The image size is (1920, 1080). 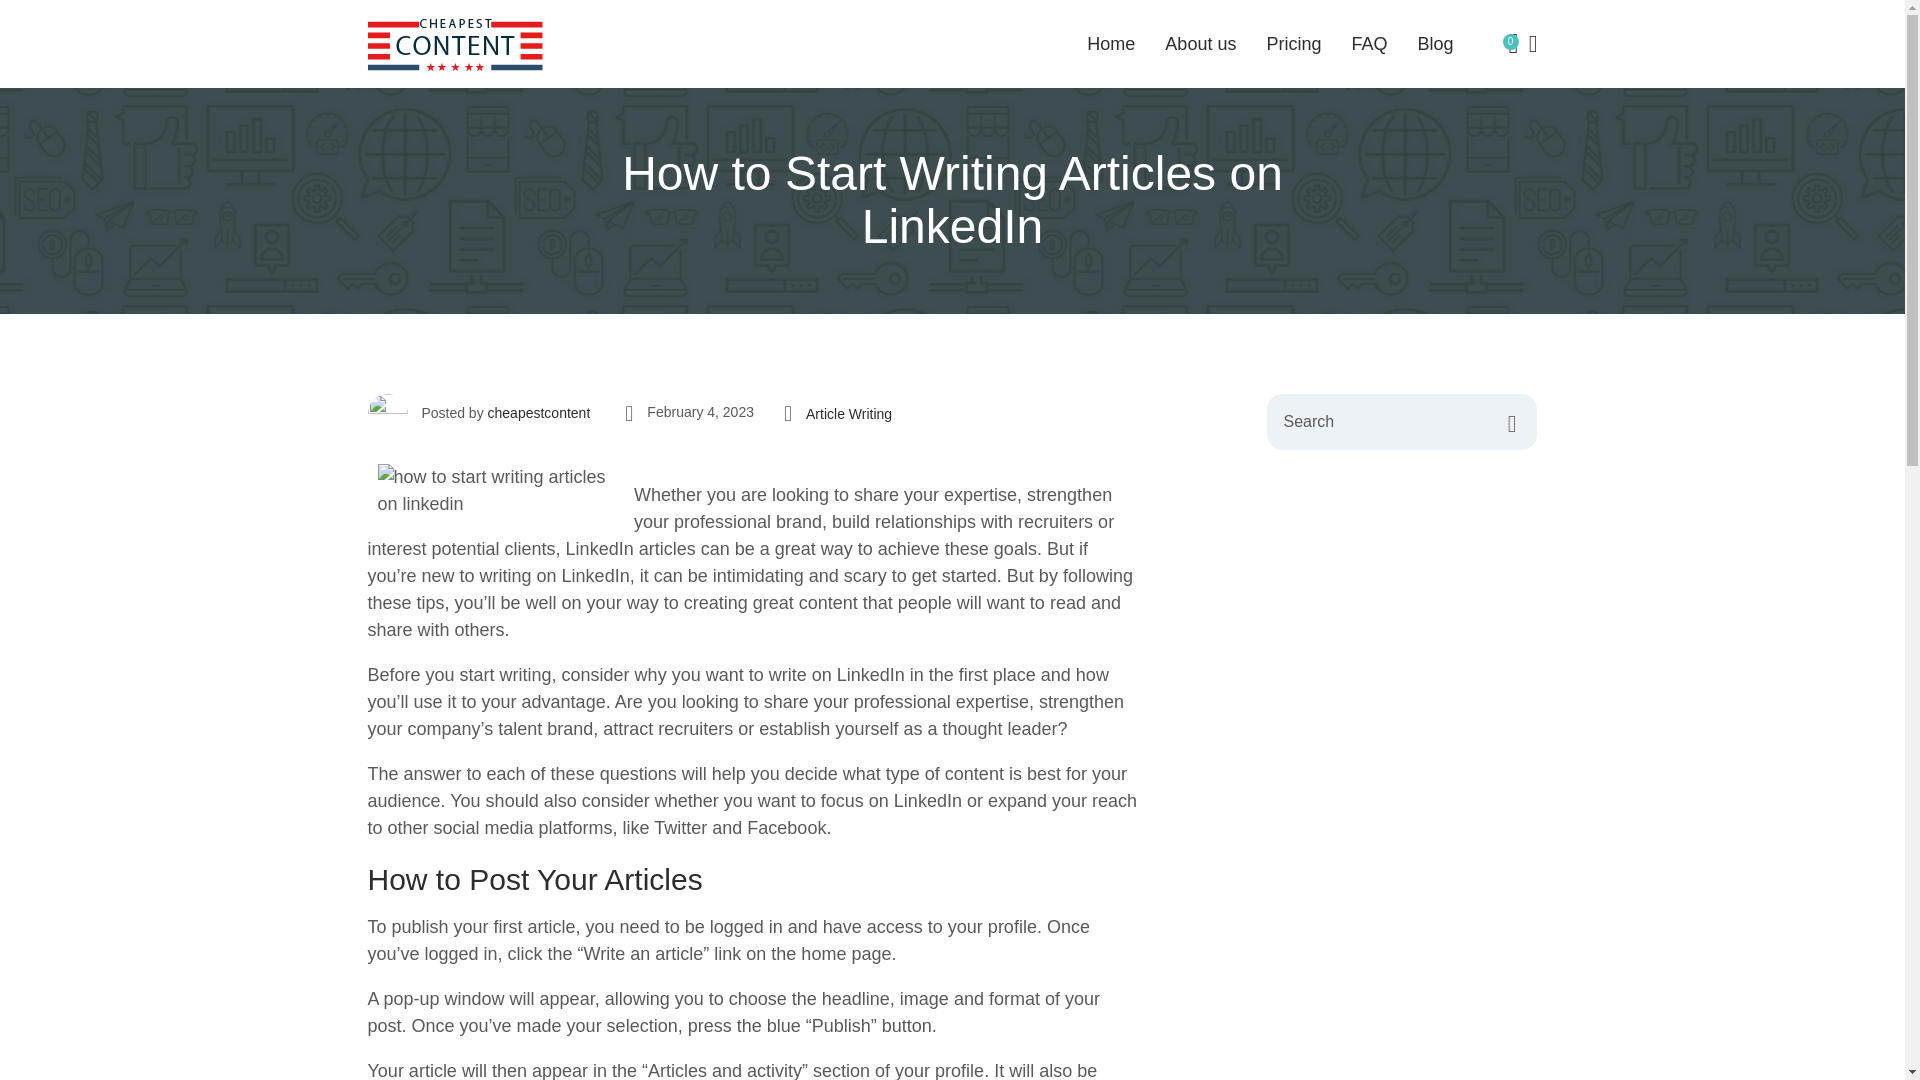 What do you see at coordinates (1200, 43) in the screenshot?
I see `About us` at bounding box center [1200, 43].